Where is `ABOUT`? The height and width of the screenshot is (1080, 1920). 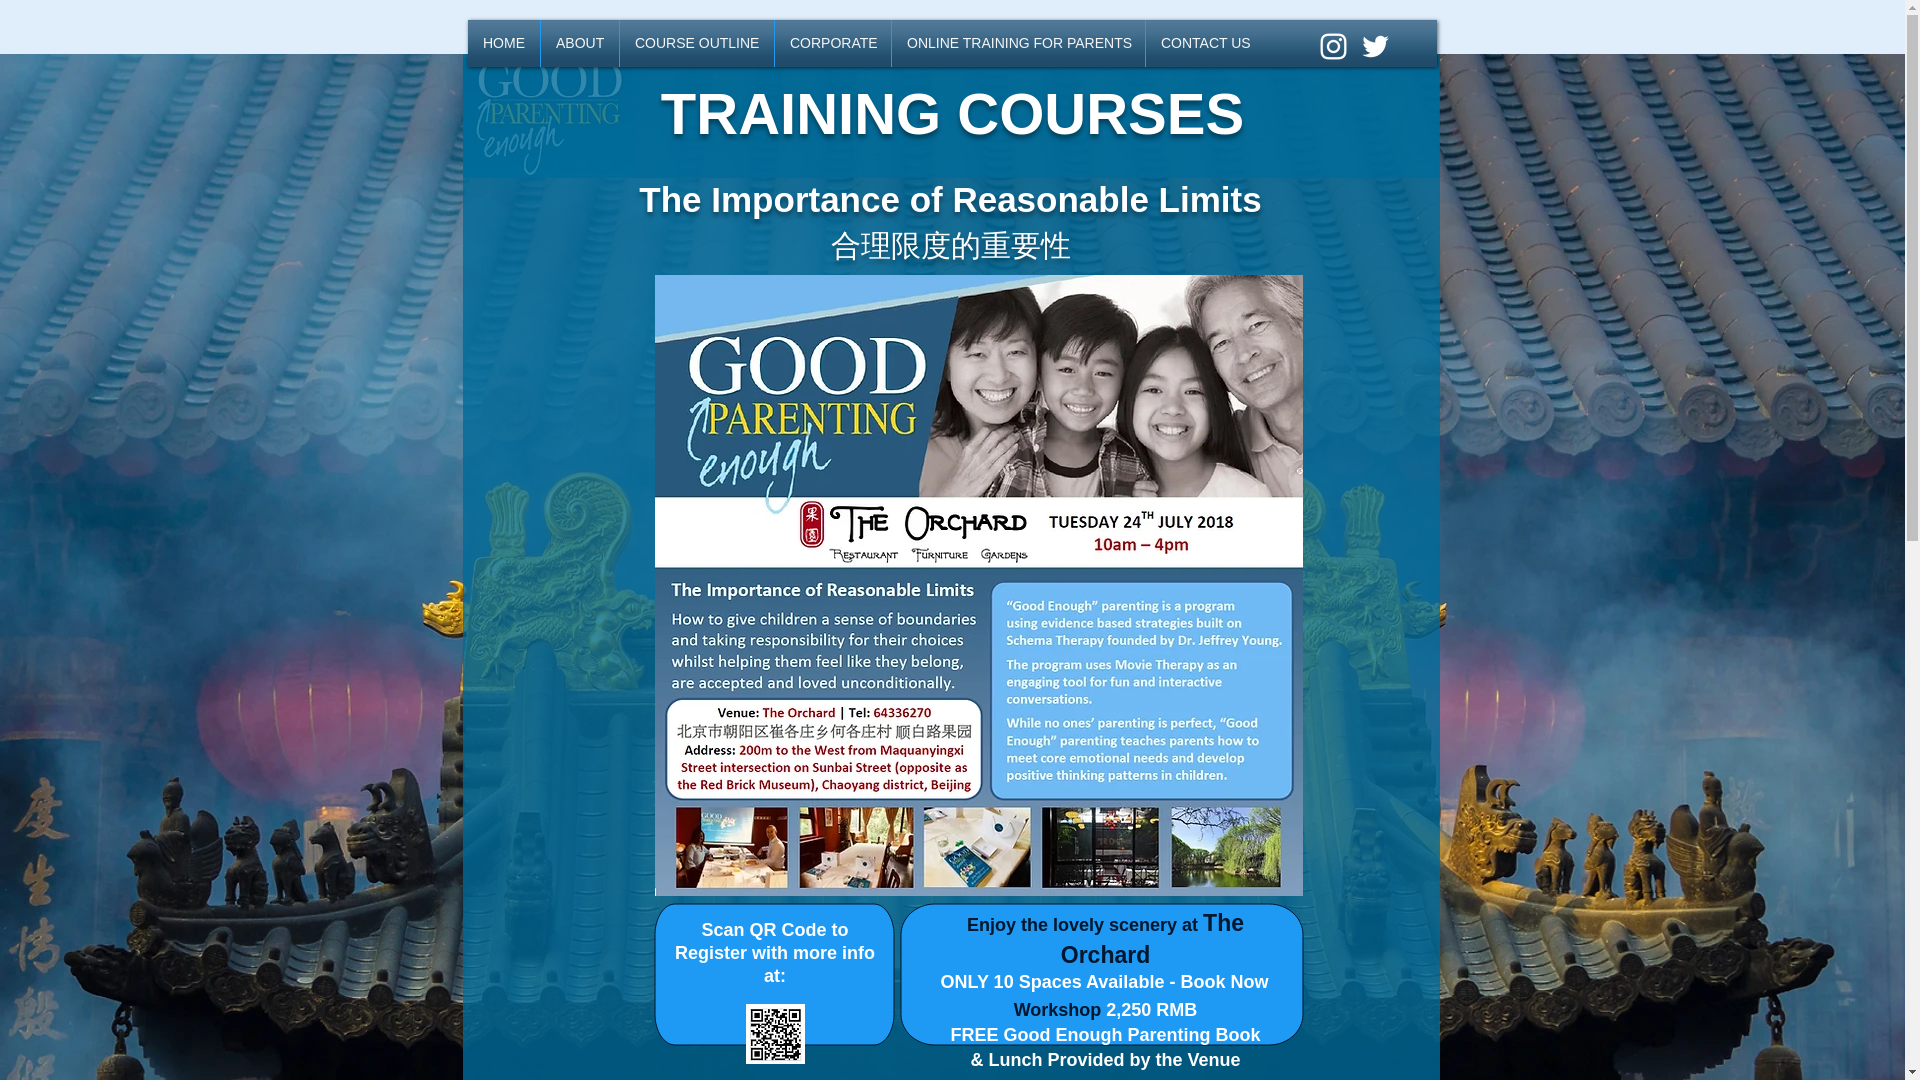 ABOUT is located at coordinates (580, 43).